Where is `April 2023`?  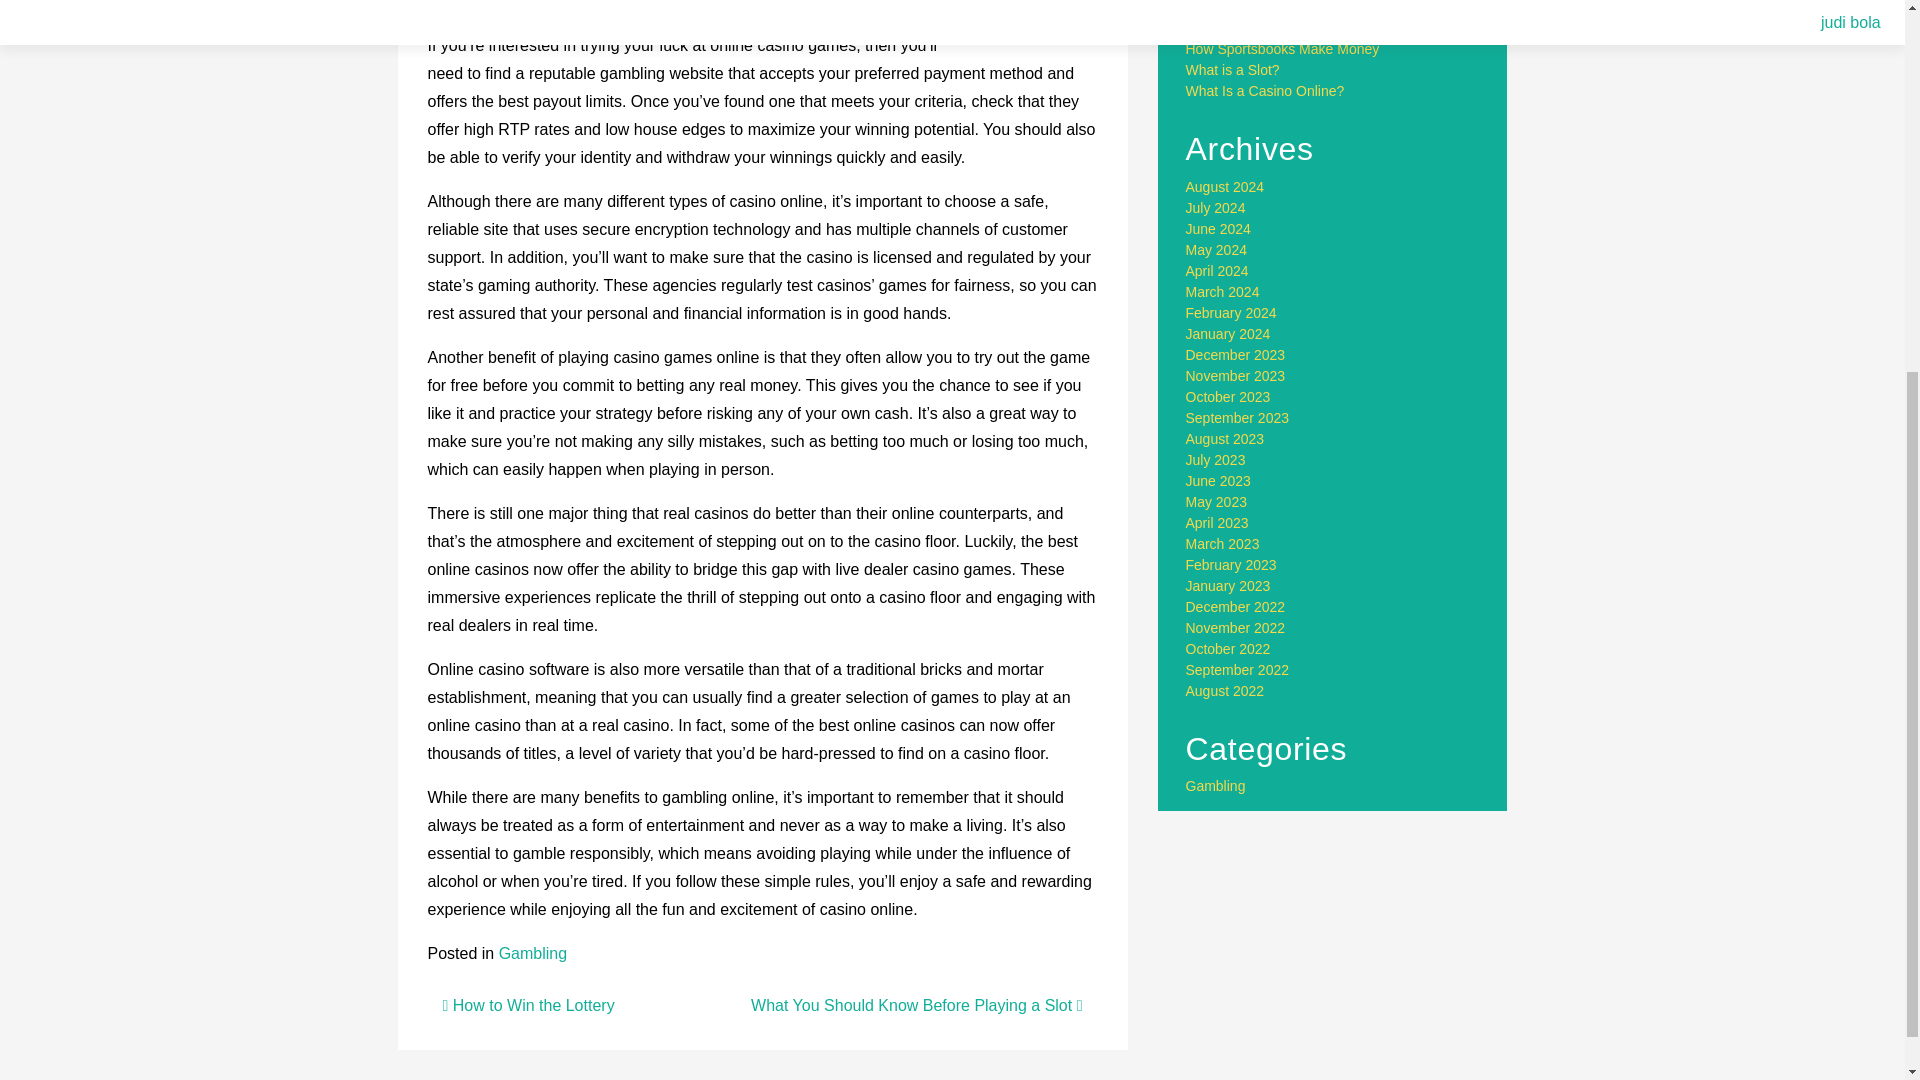
April 2023 is located at coordinates (1218, 523).